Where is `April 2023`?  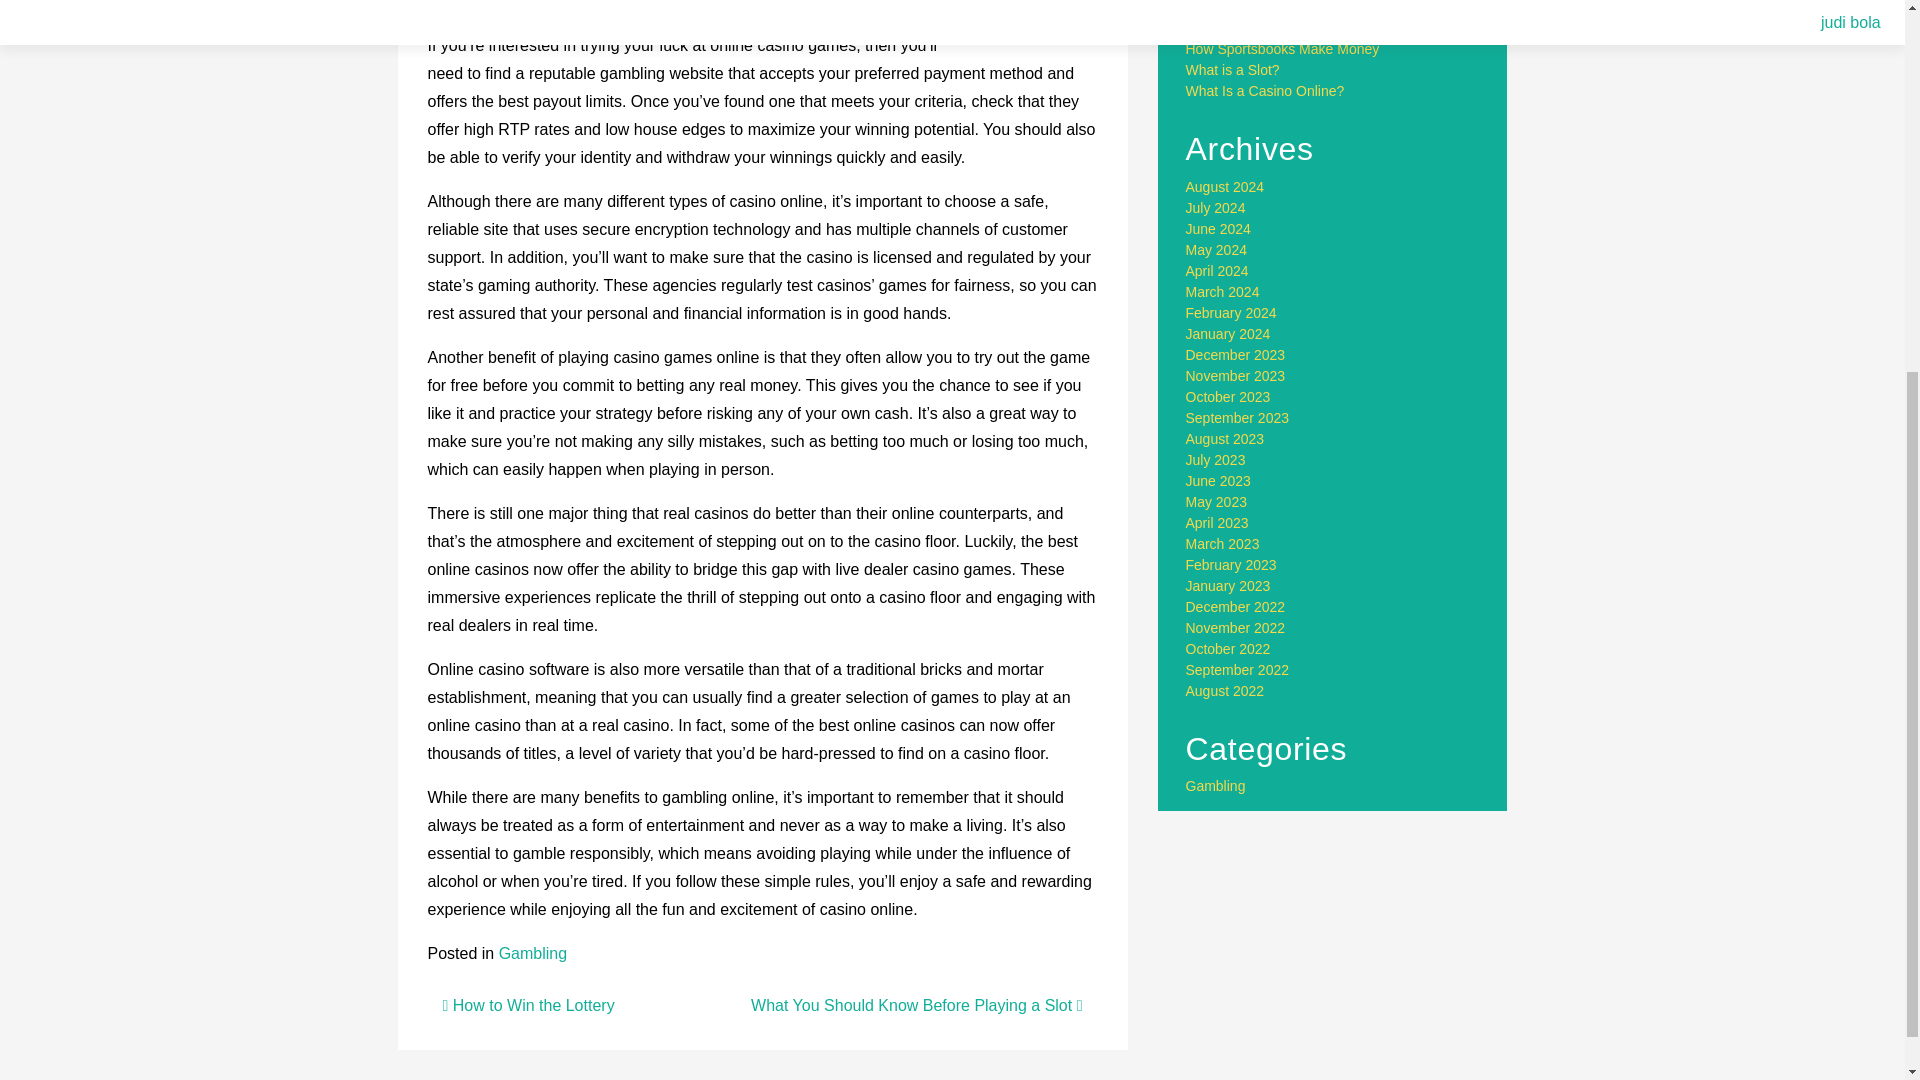
April 2023 is located at coordinates (1218, 523).